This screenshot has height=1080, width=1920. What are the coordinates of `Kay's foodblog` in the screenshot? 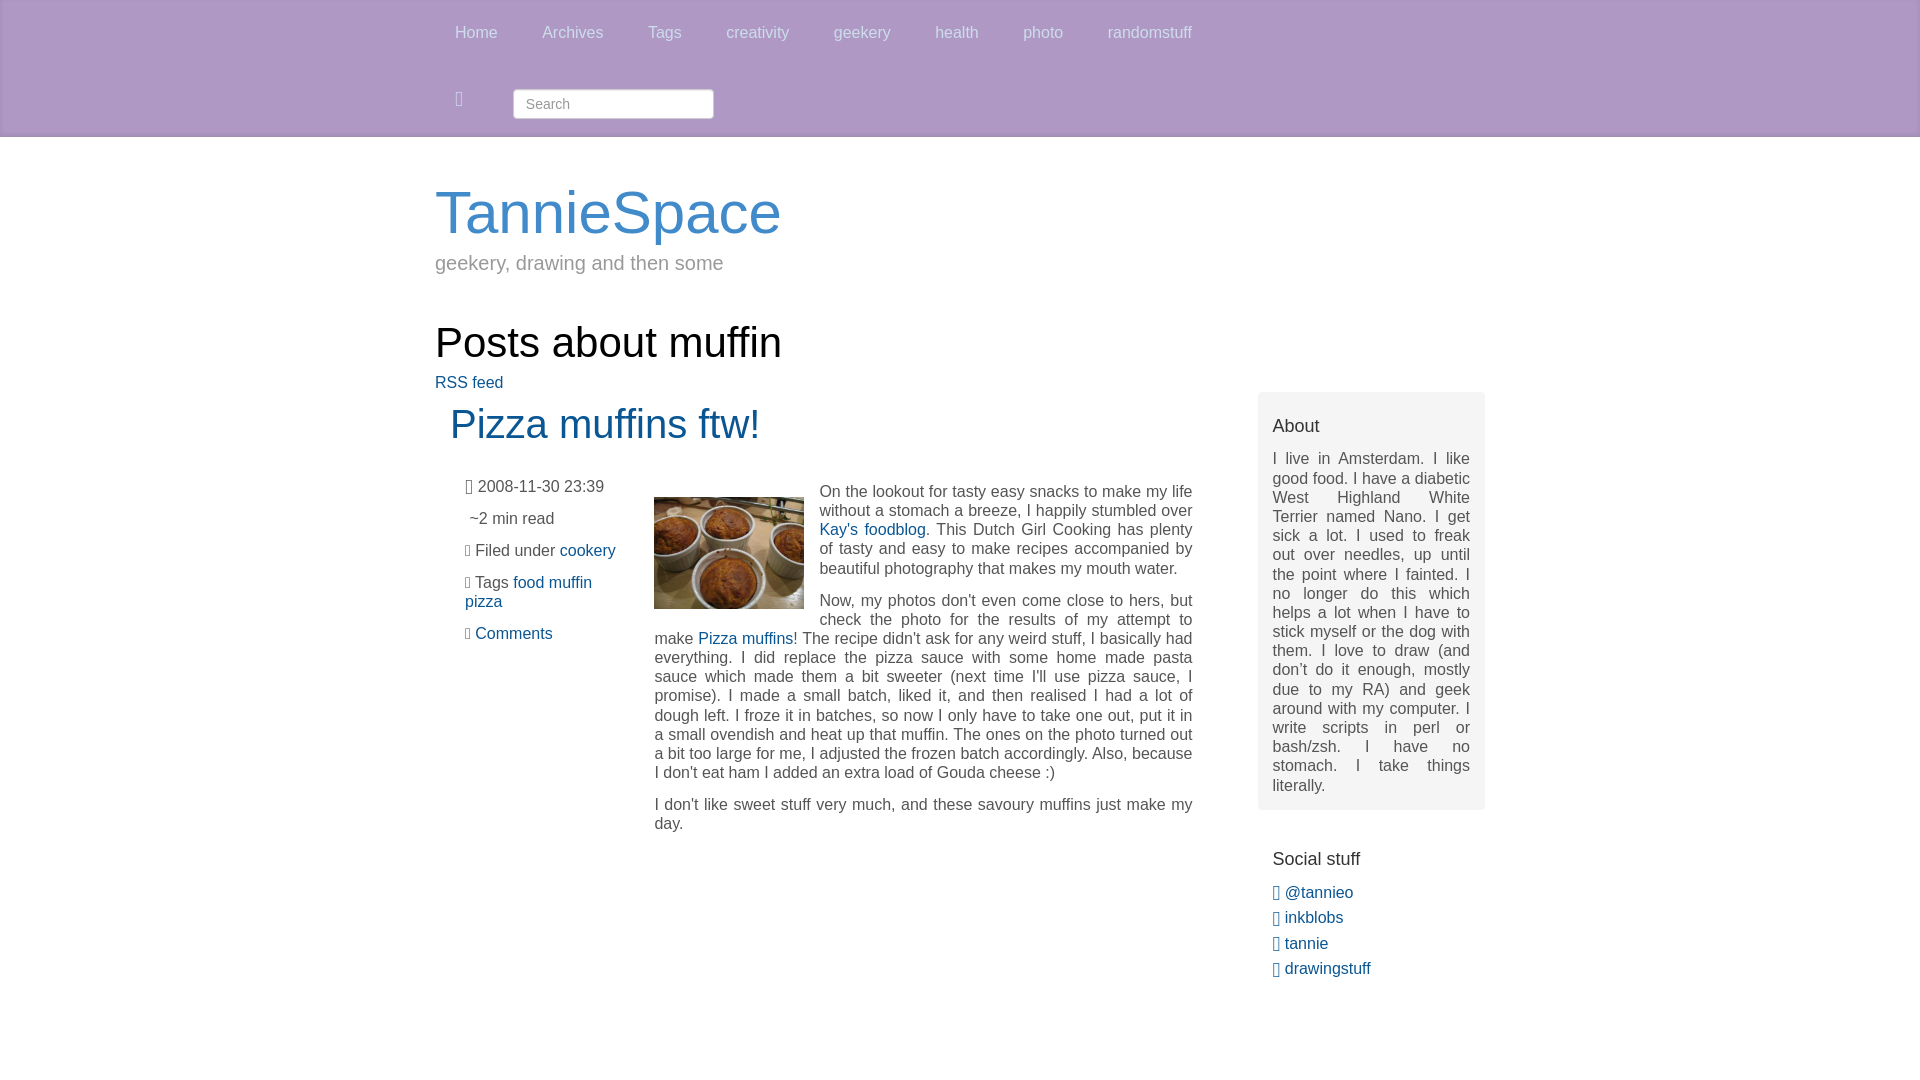 It's located at (872, 528).